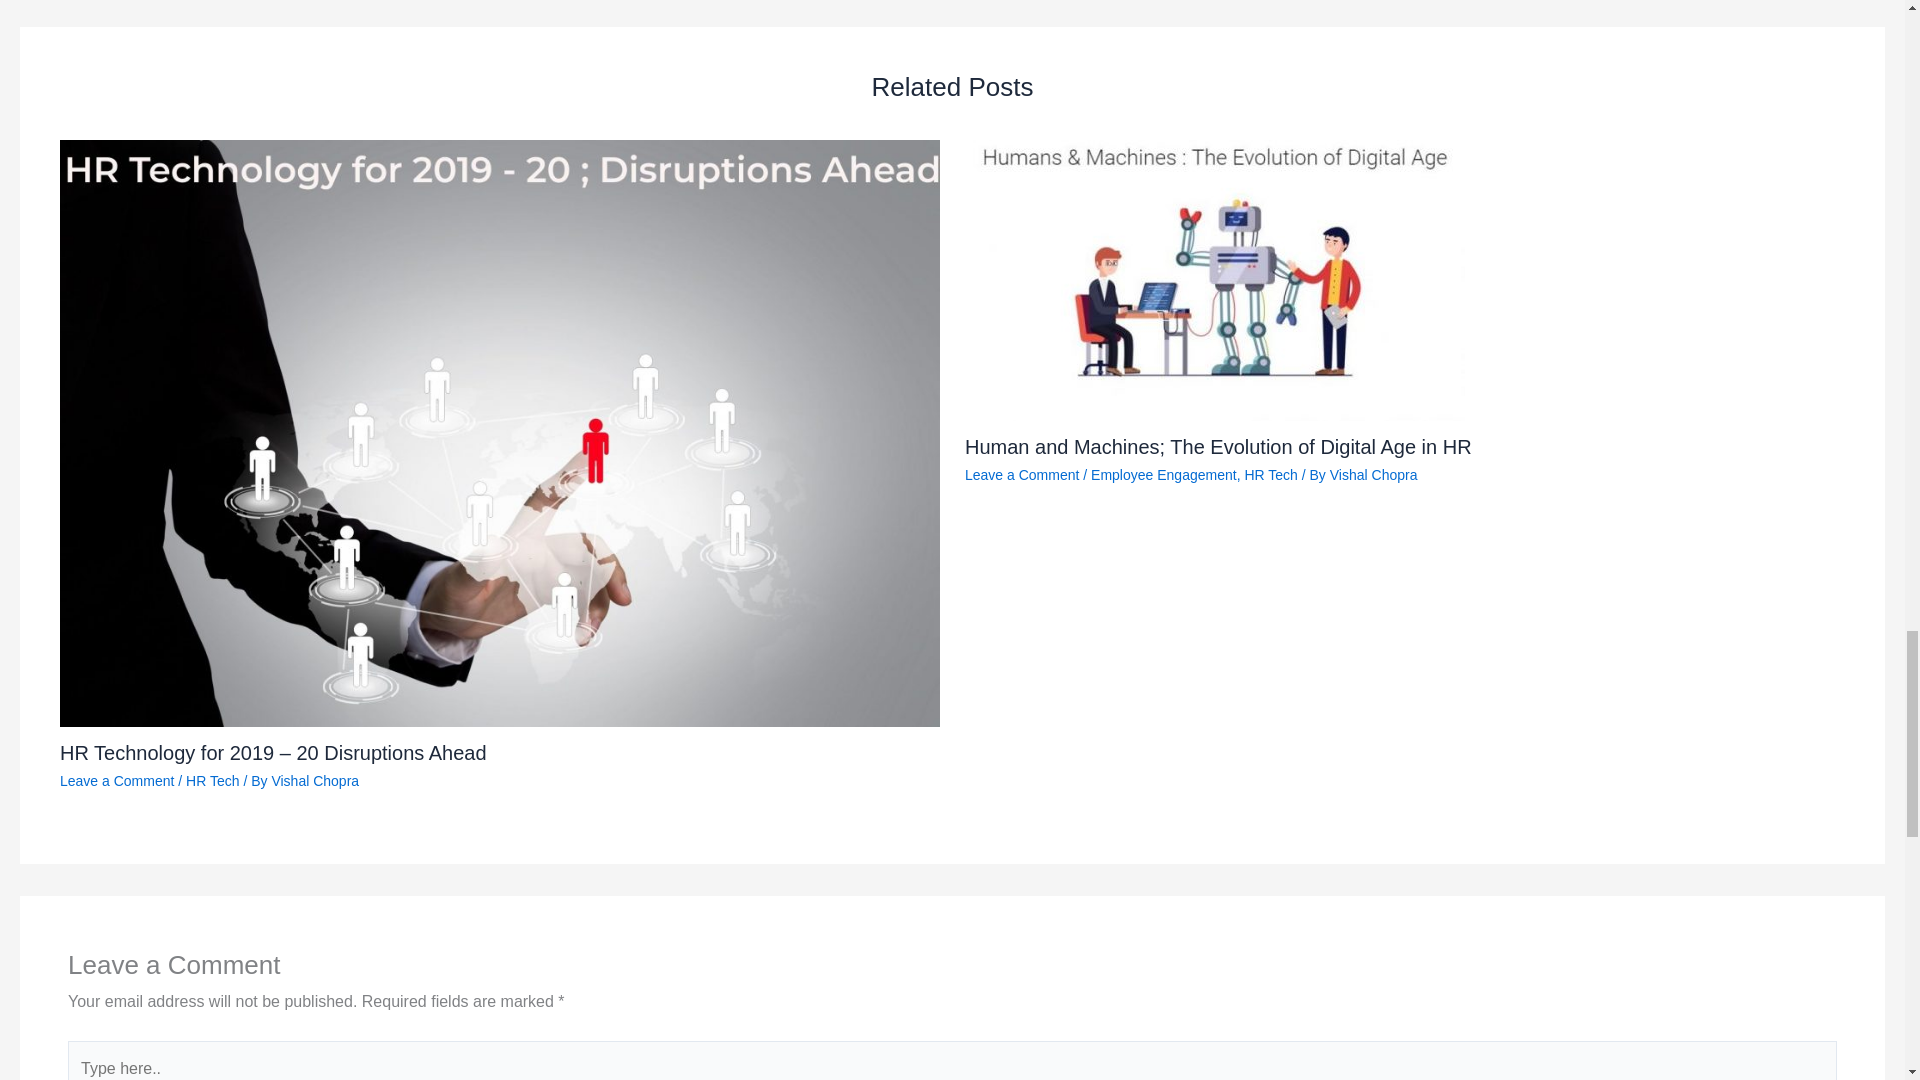 The width and height of the screenshot is (1920, 1080). What do you see at coordinates (314, 781) in the screenshot?
I see `Vishal Chopra` at bounding box center [314, 781].